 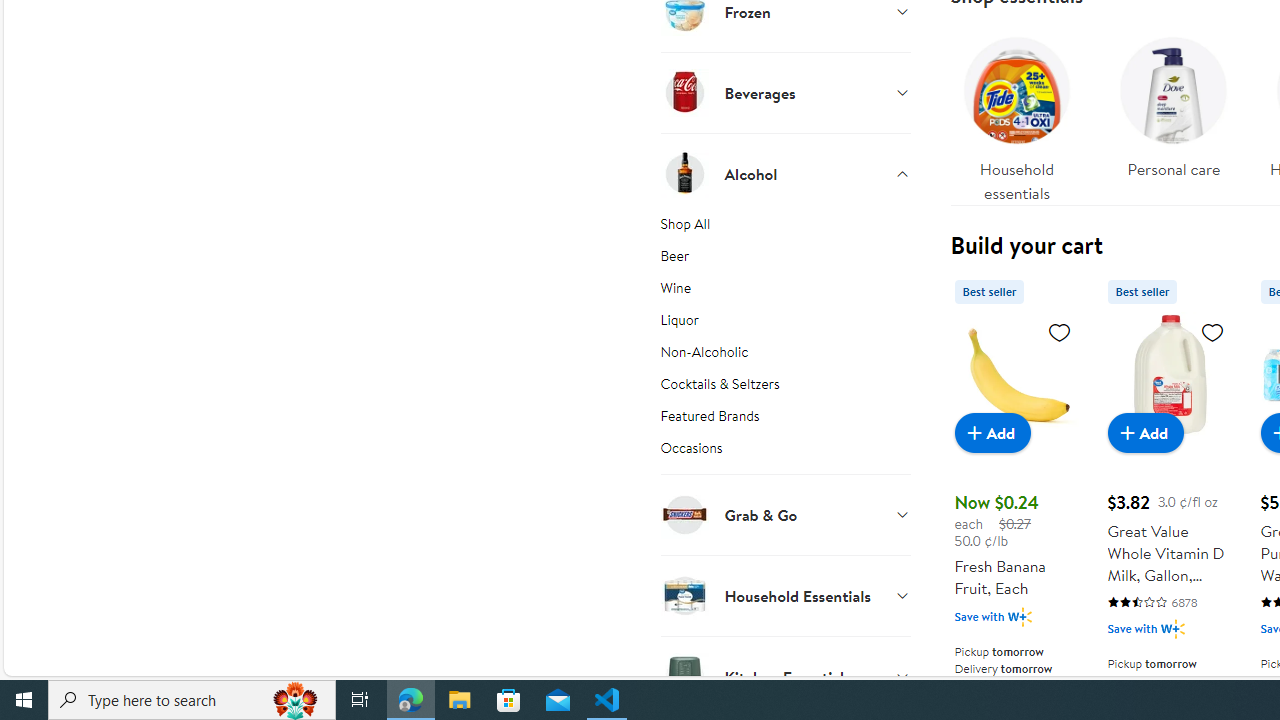 I want to click on Household essentials, so click(x=1016, y=114).